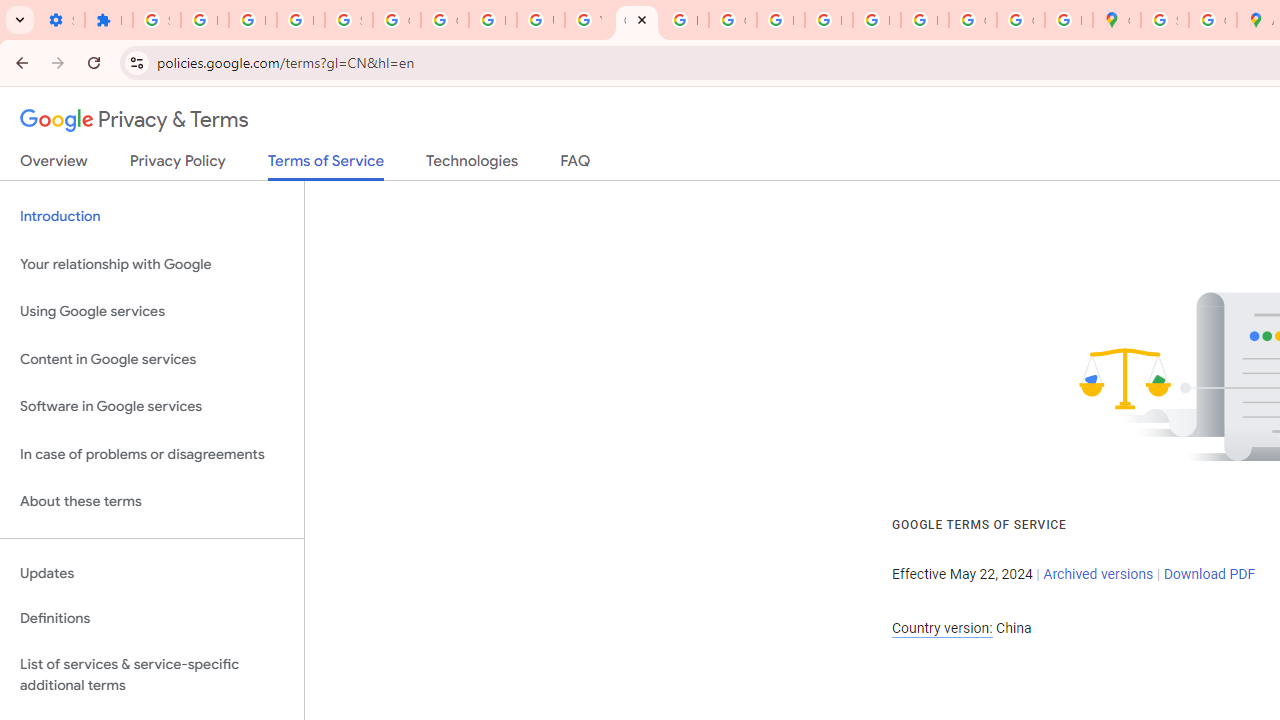 The width and height of the screenshot is (1280, 720). Describe the element at coordinates (588, 20) in the screenshot. I see `YouTube` at that location.